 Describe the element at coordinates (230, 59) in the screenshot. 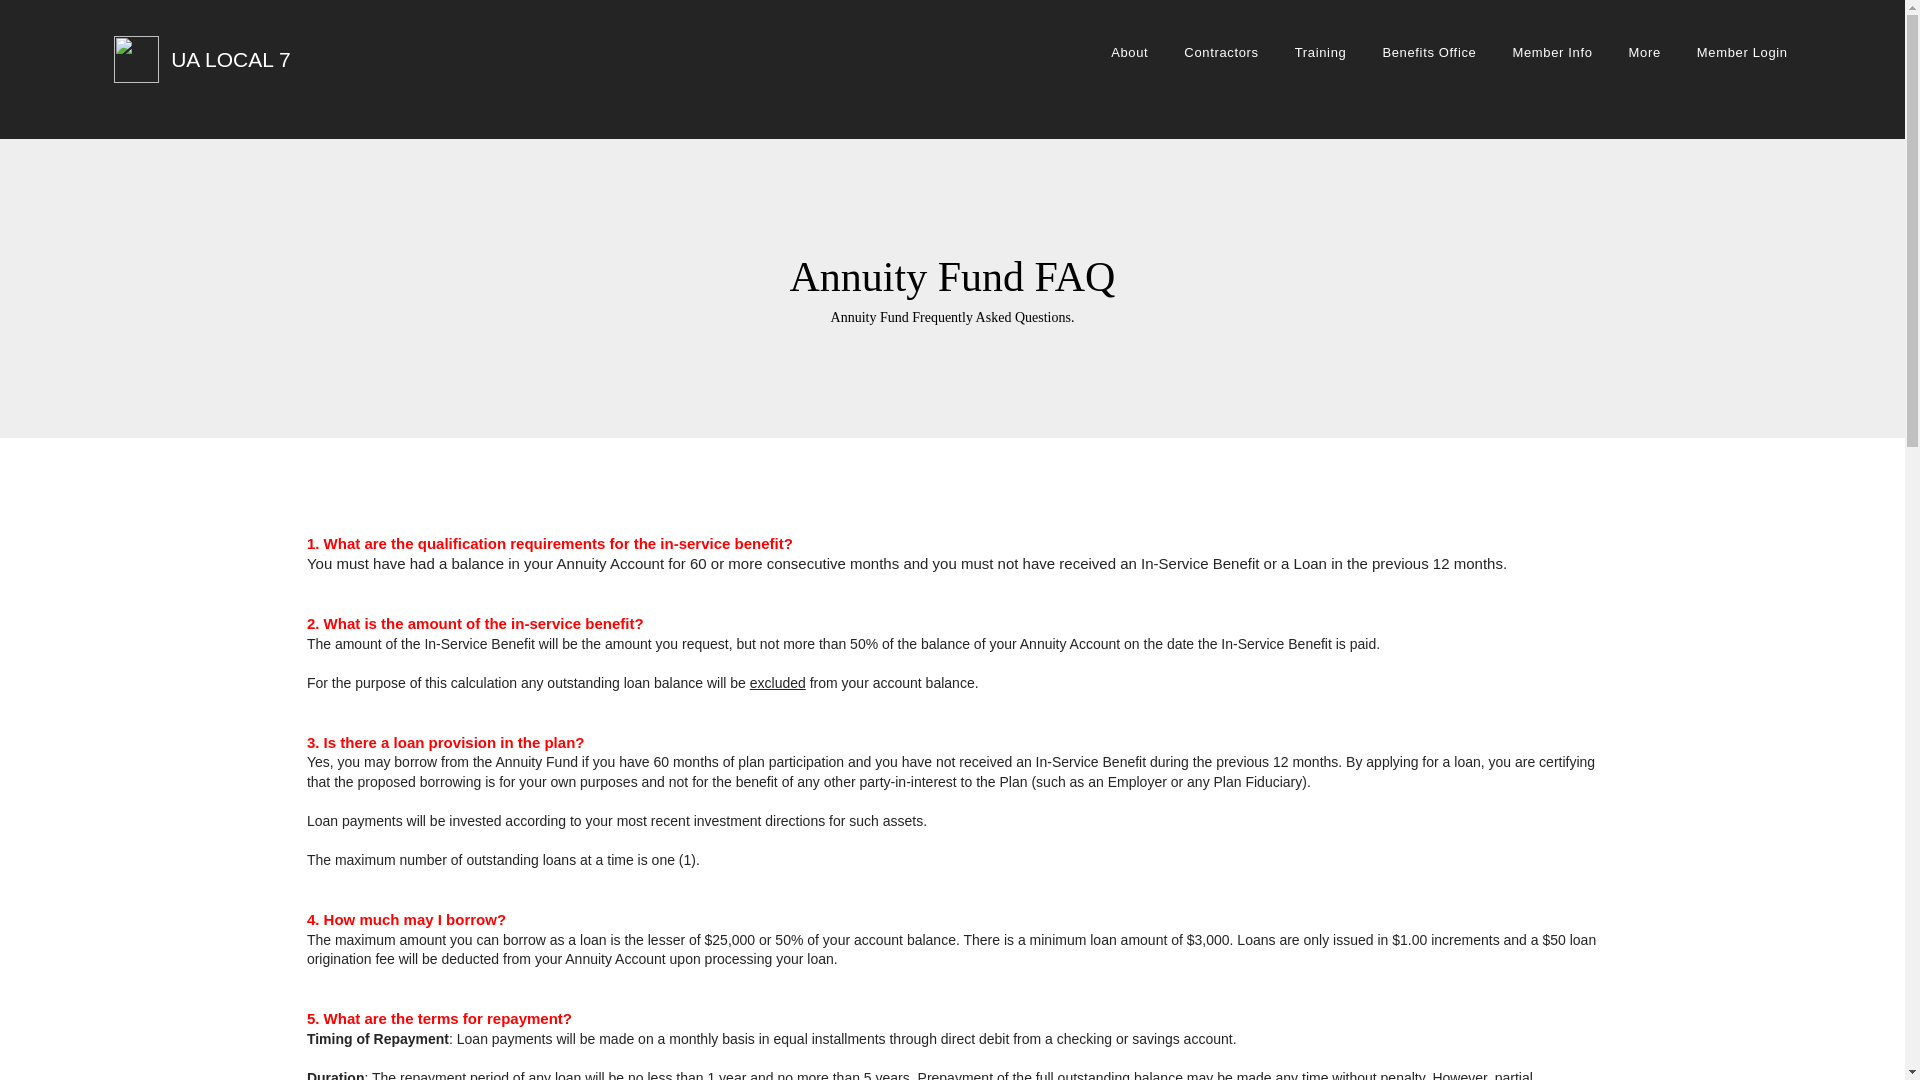

I see `UA LOCAL 7` at that location.